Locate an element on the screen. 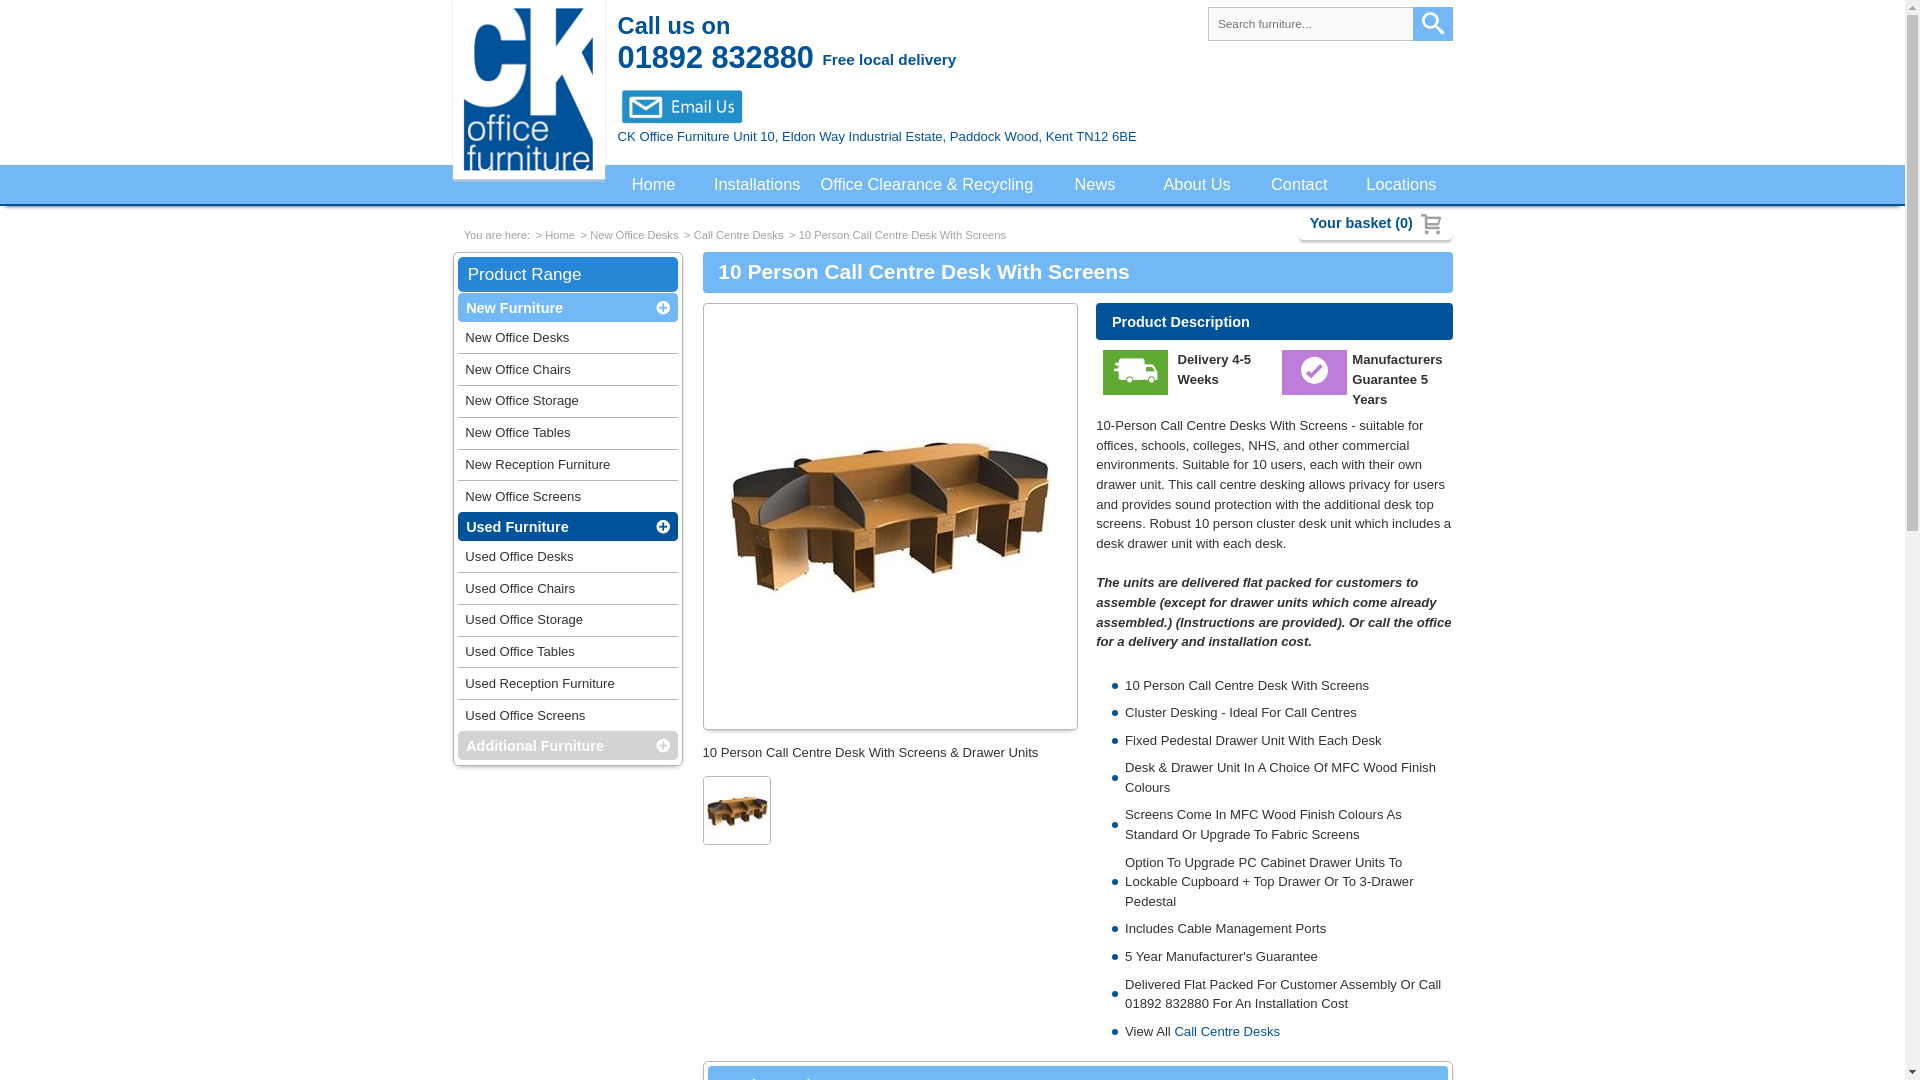  Locations is located at coordinates (1400, 184).